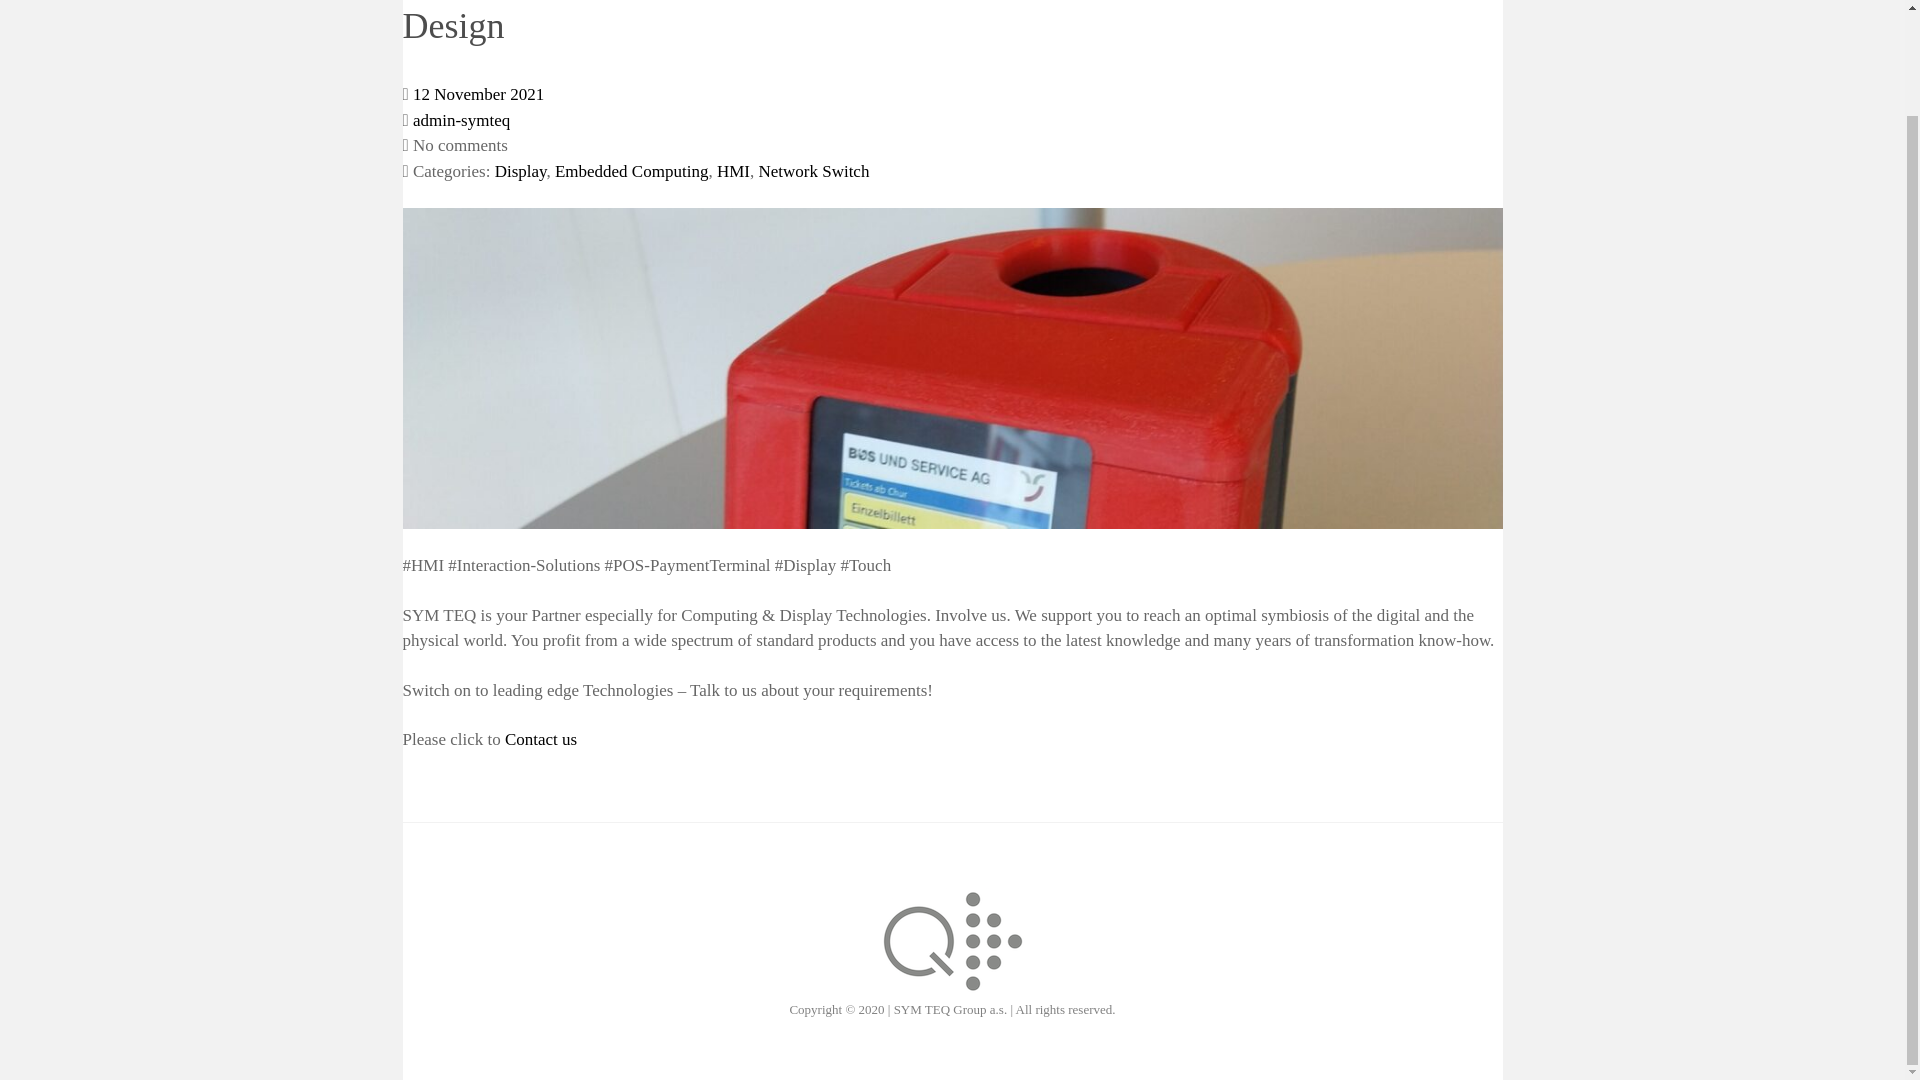 The image size is (1920, 1080). I want to click on 12 November 2021, so click(478, 94).